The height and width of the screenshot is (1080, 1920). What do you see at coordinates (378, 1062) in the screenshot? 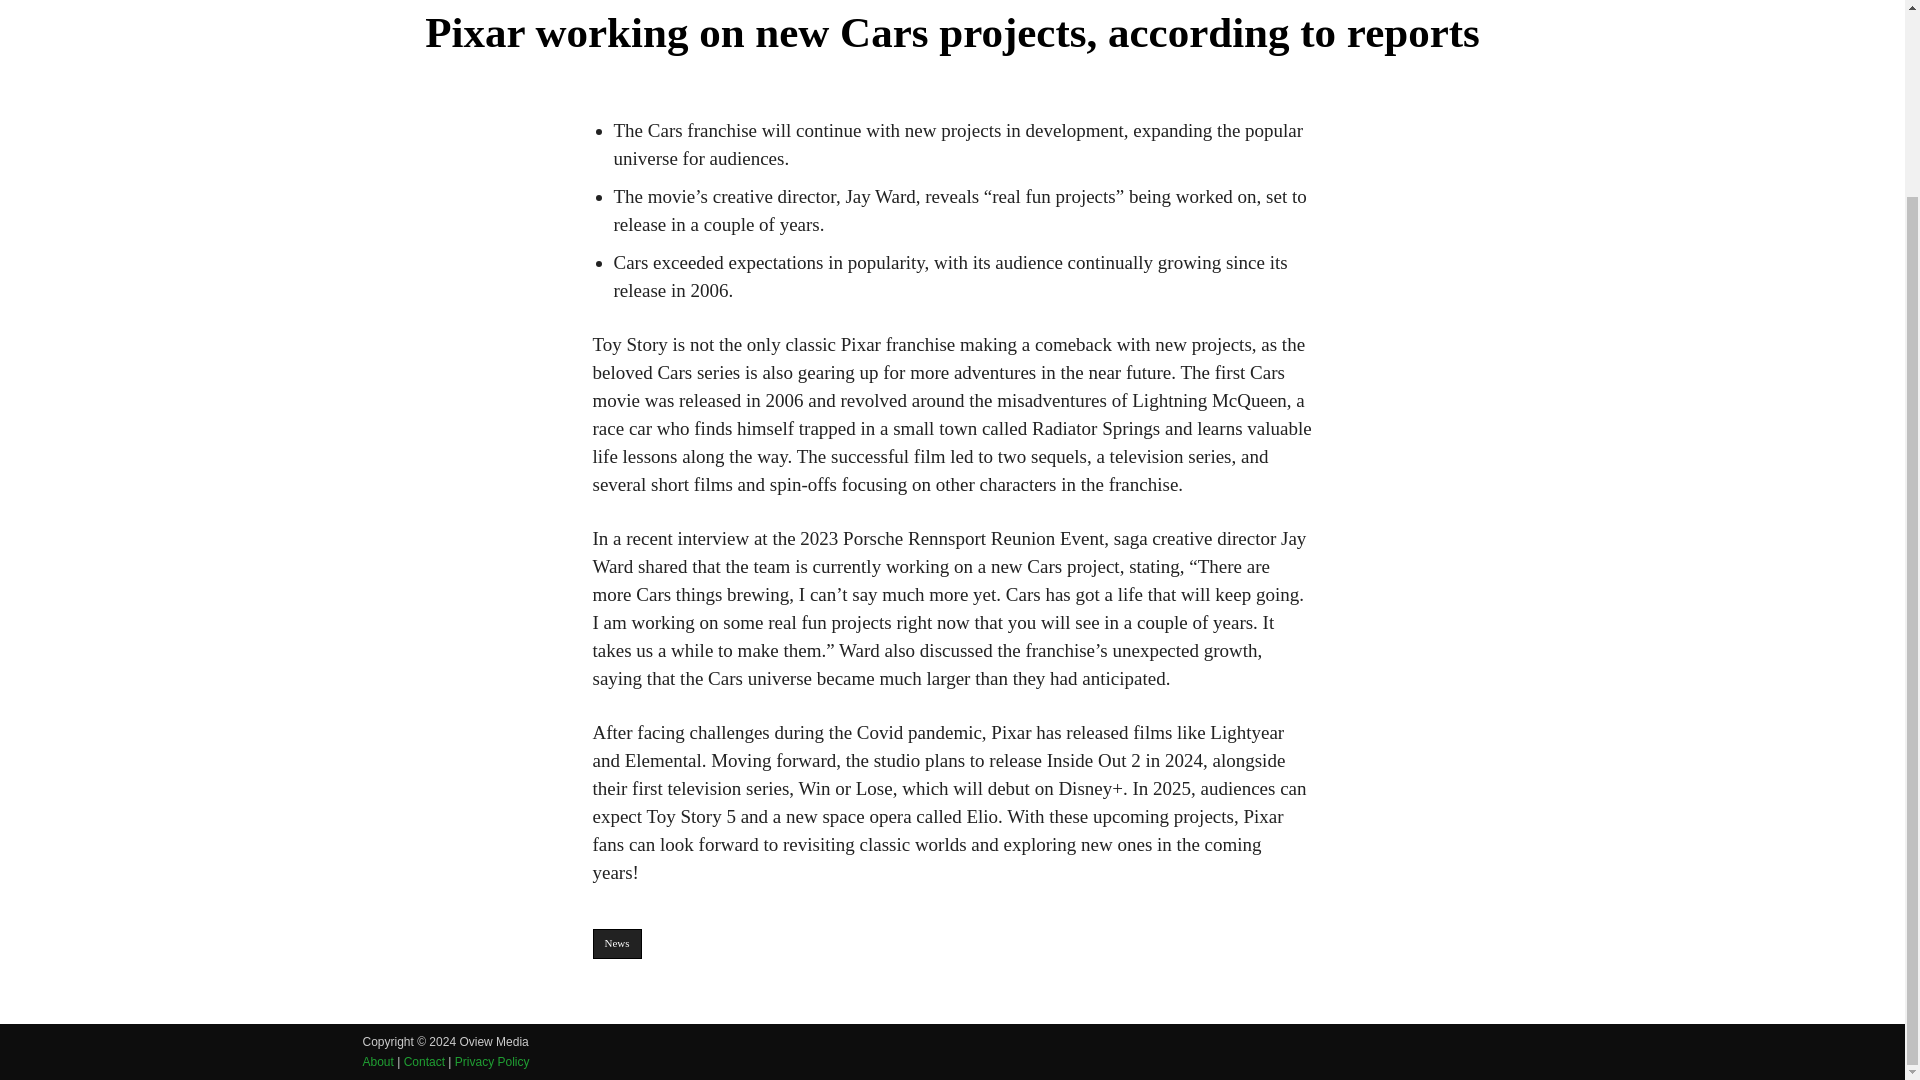
I see `About` at bounding box center [378, 1062].